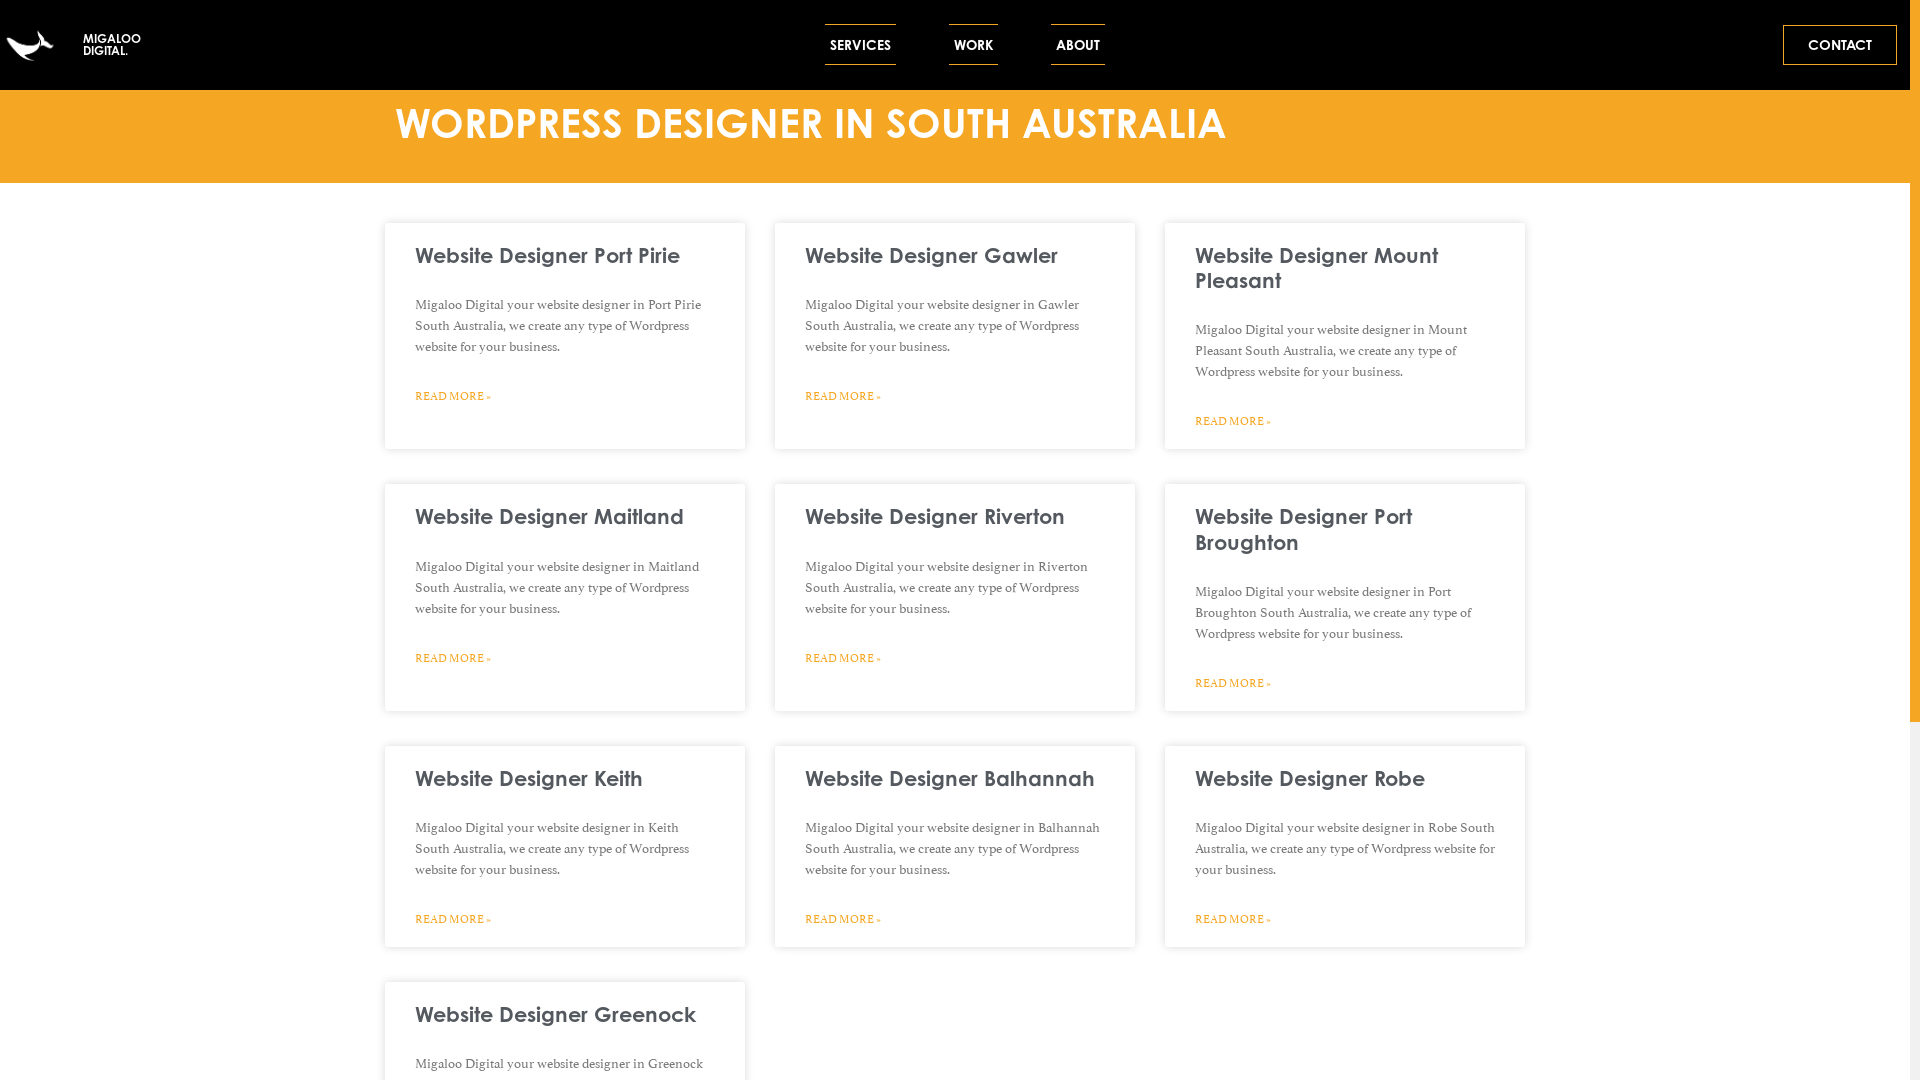 The image size is (1920, 1080). I want to click on CONTACT, so click(1840, 45).